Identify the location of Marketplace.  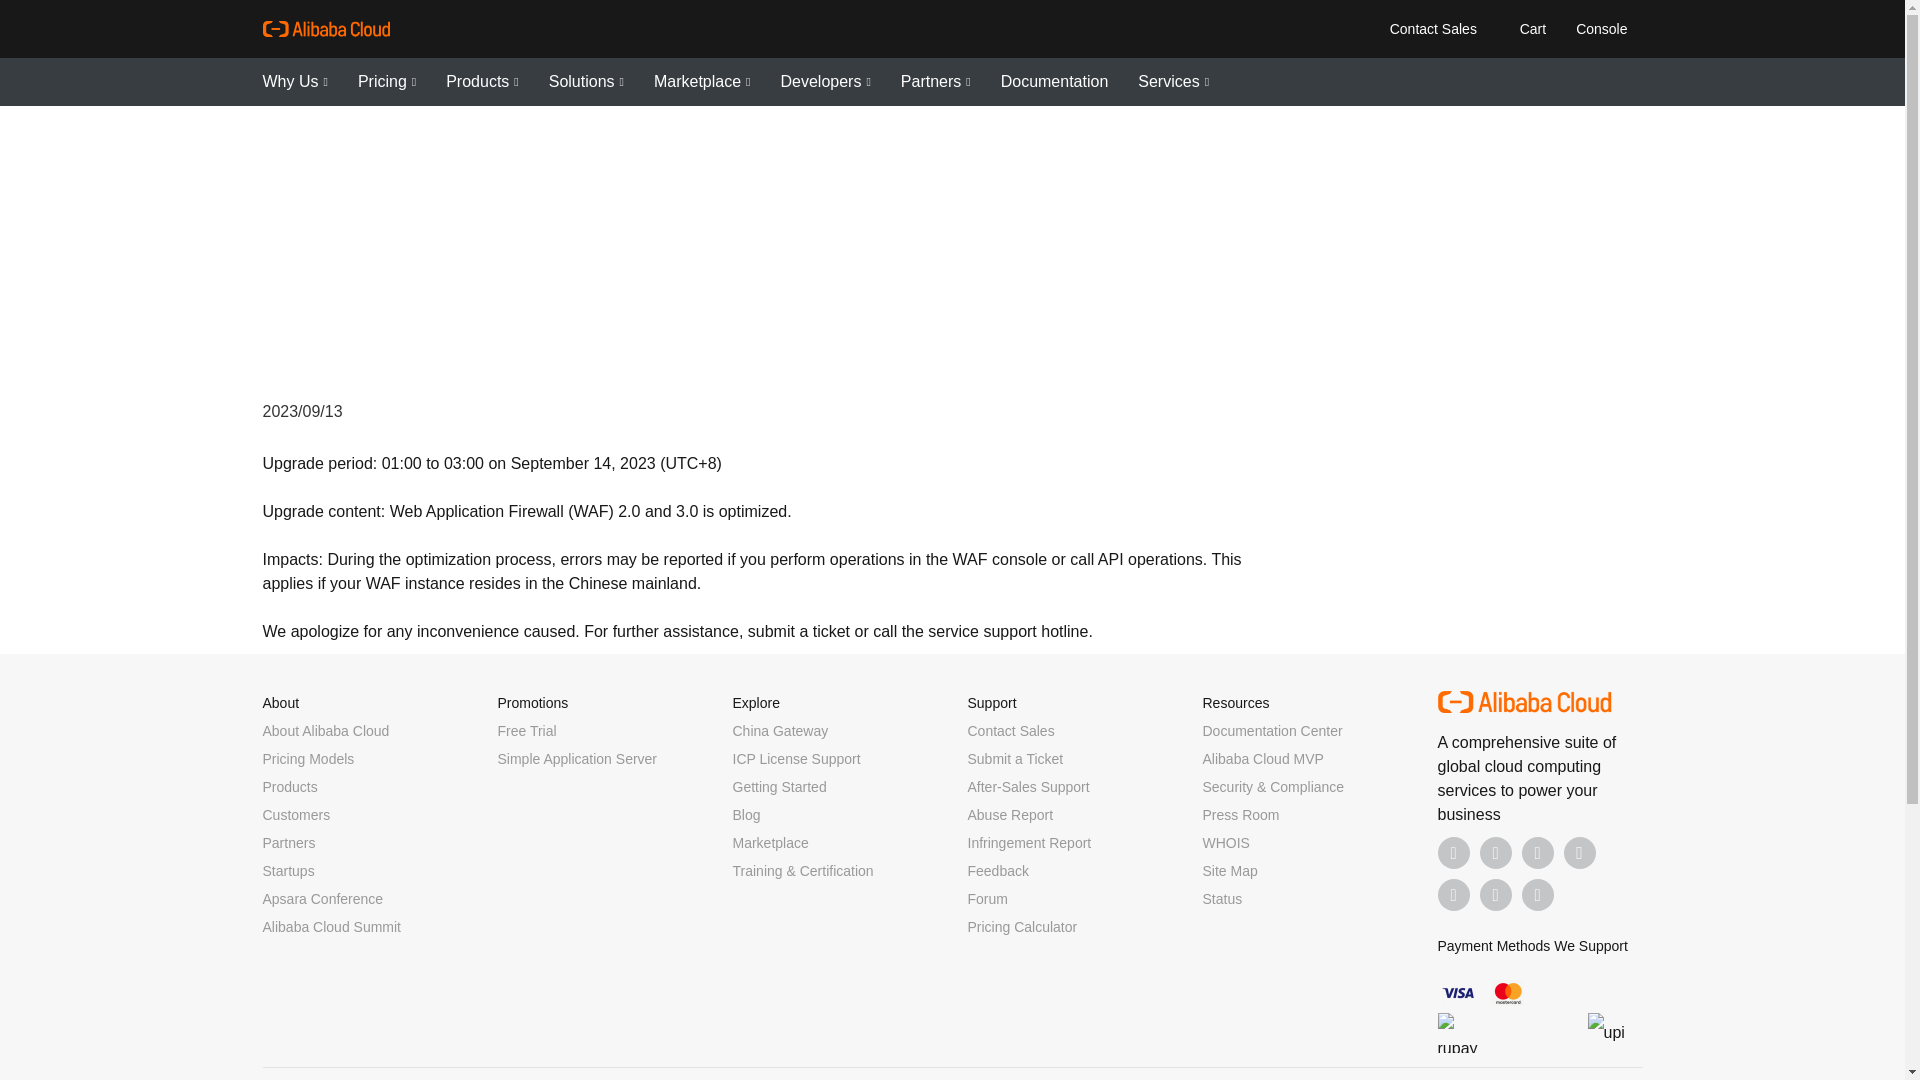
(702, 82).